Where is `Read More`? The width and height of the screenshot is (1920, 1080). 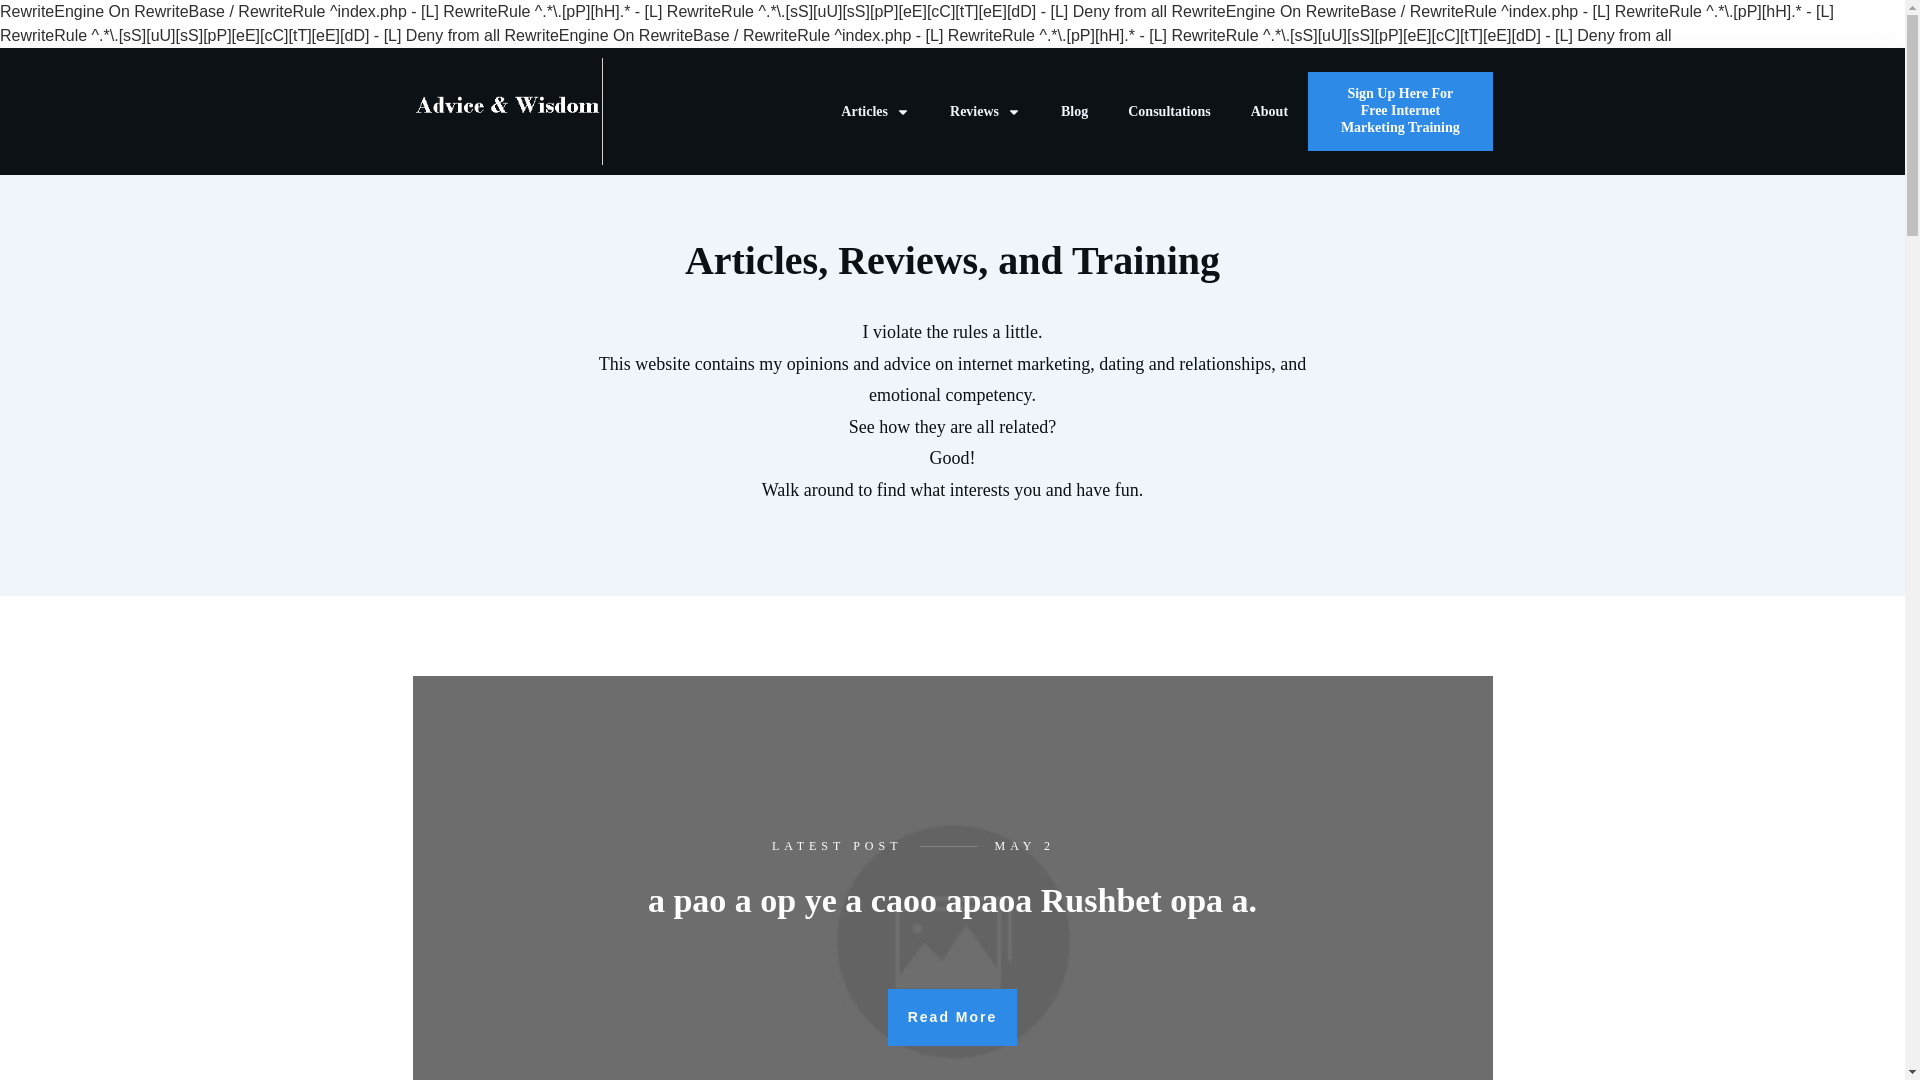 Read More is located at coordinates (952, 1018).